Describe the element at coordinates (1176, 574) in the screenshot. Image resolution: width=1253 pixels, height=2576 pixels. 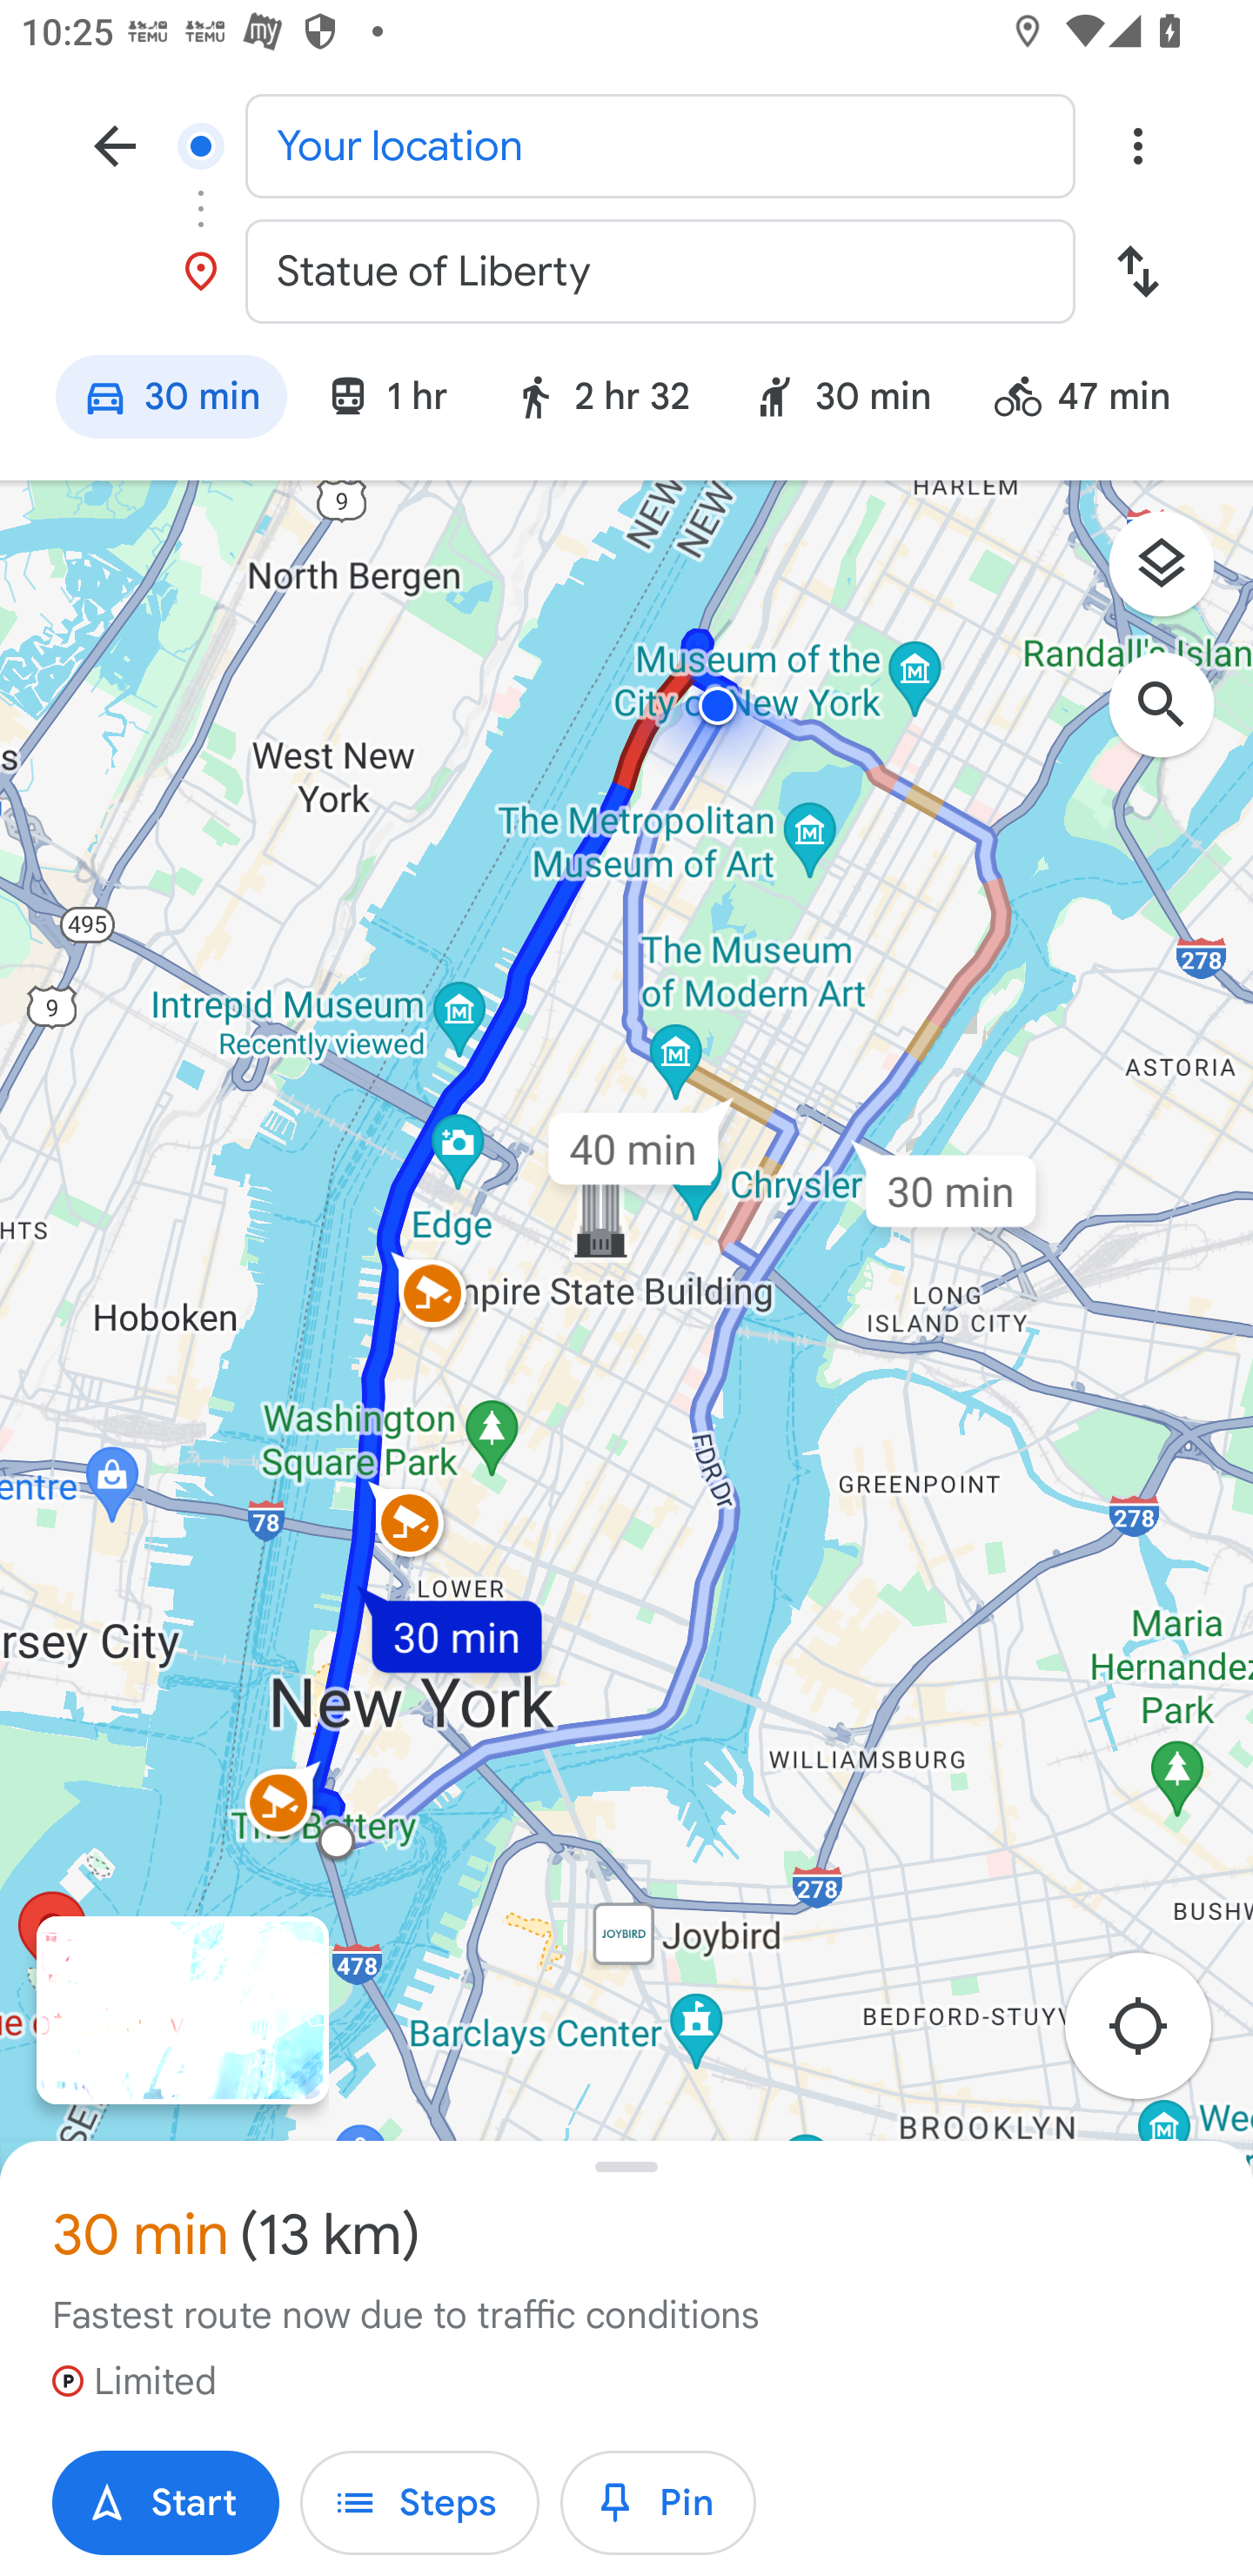
I see `Layers` at that location.